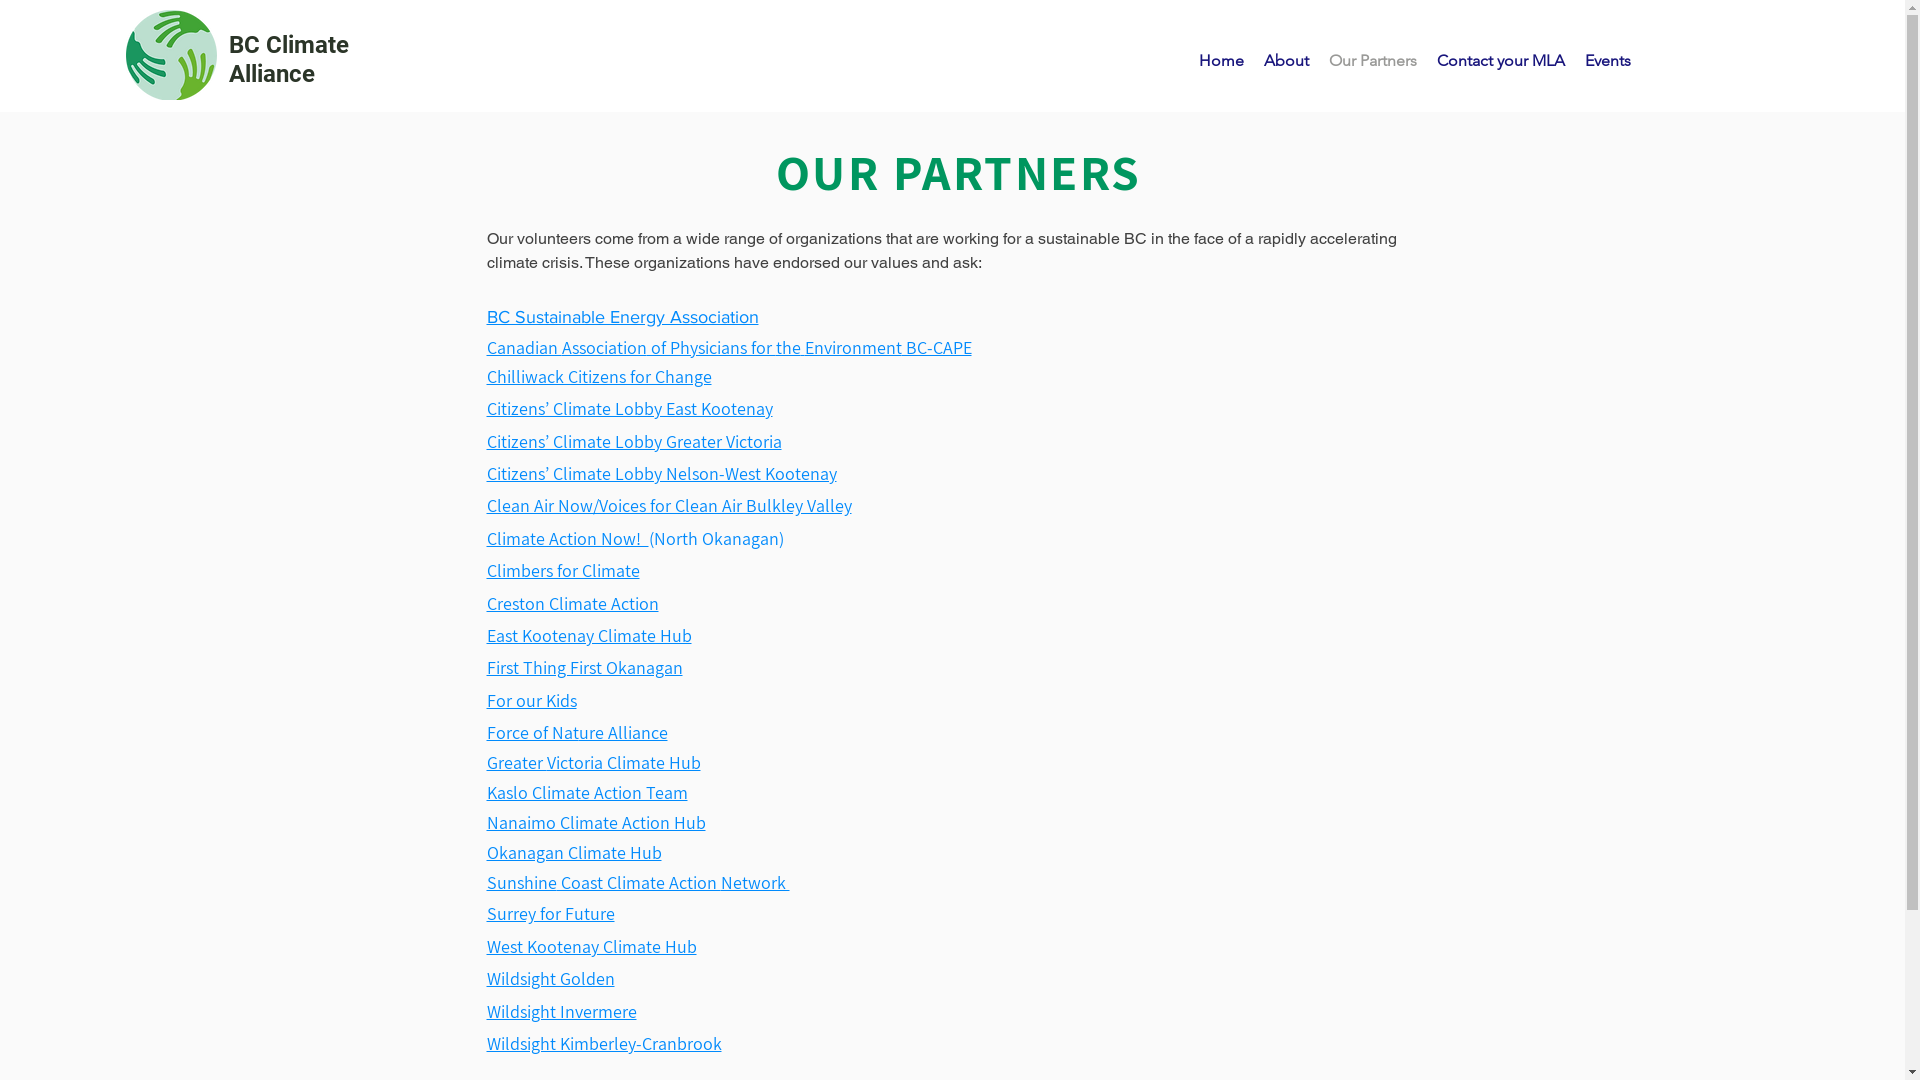 Image resolution: width=1920 pixels, height=1080 pixels. I want to click on About, so click(1286, 61).